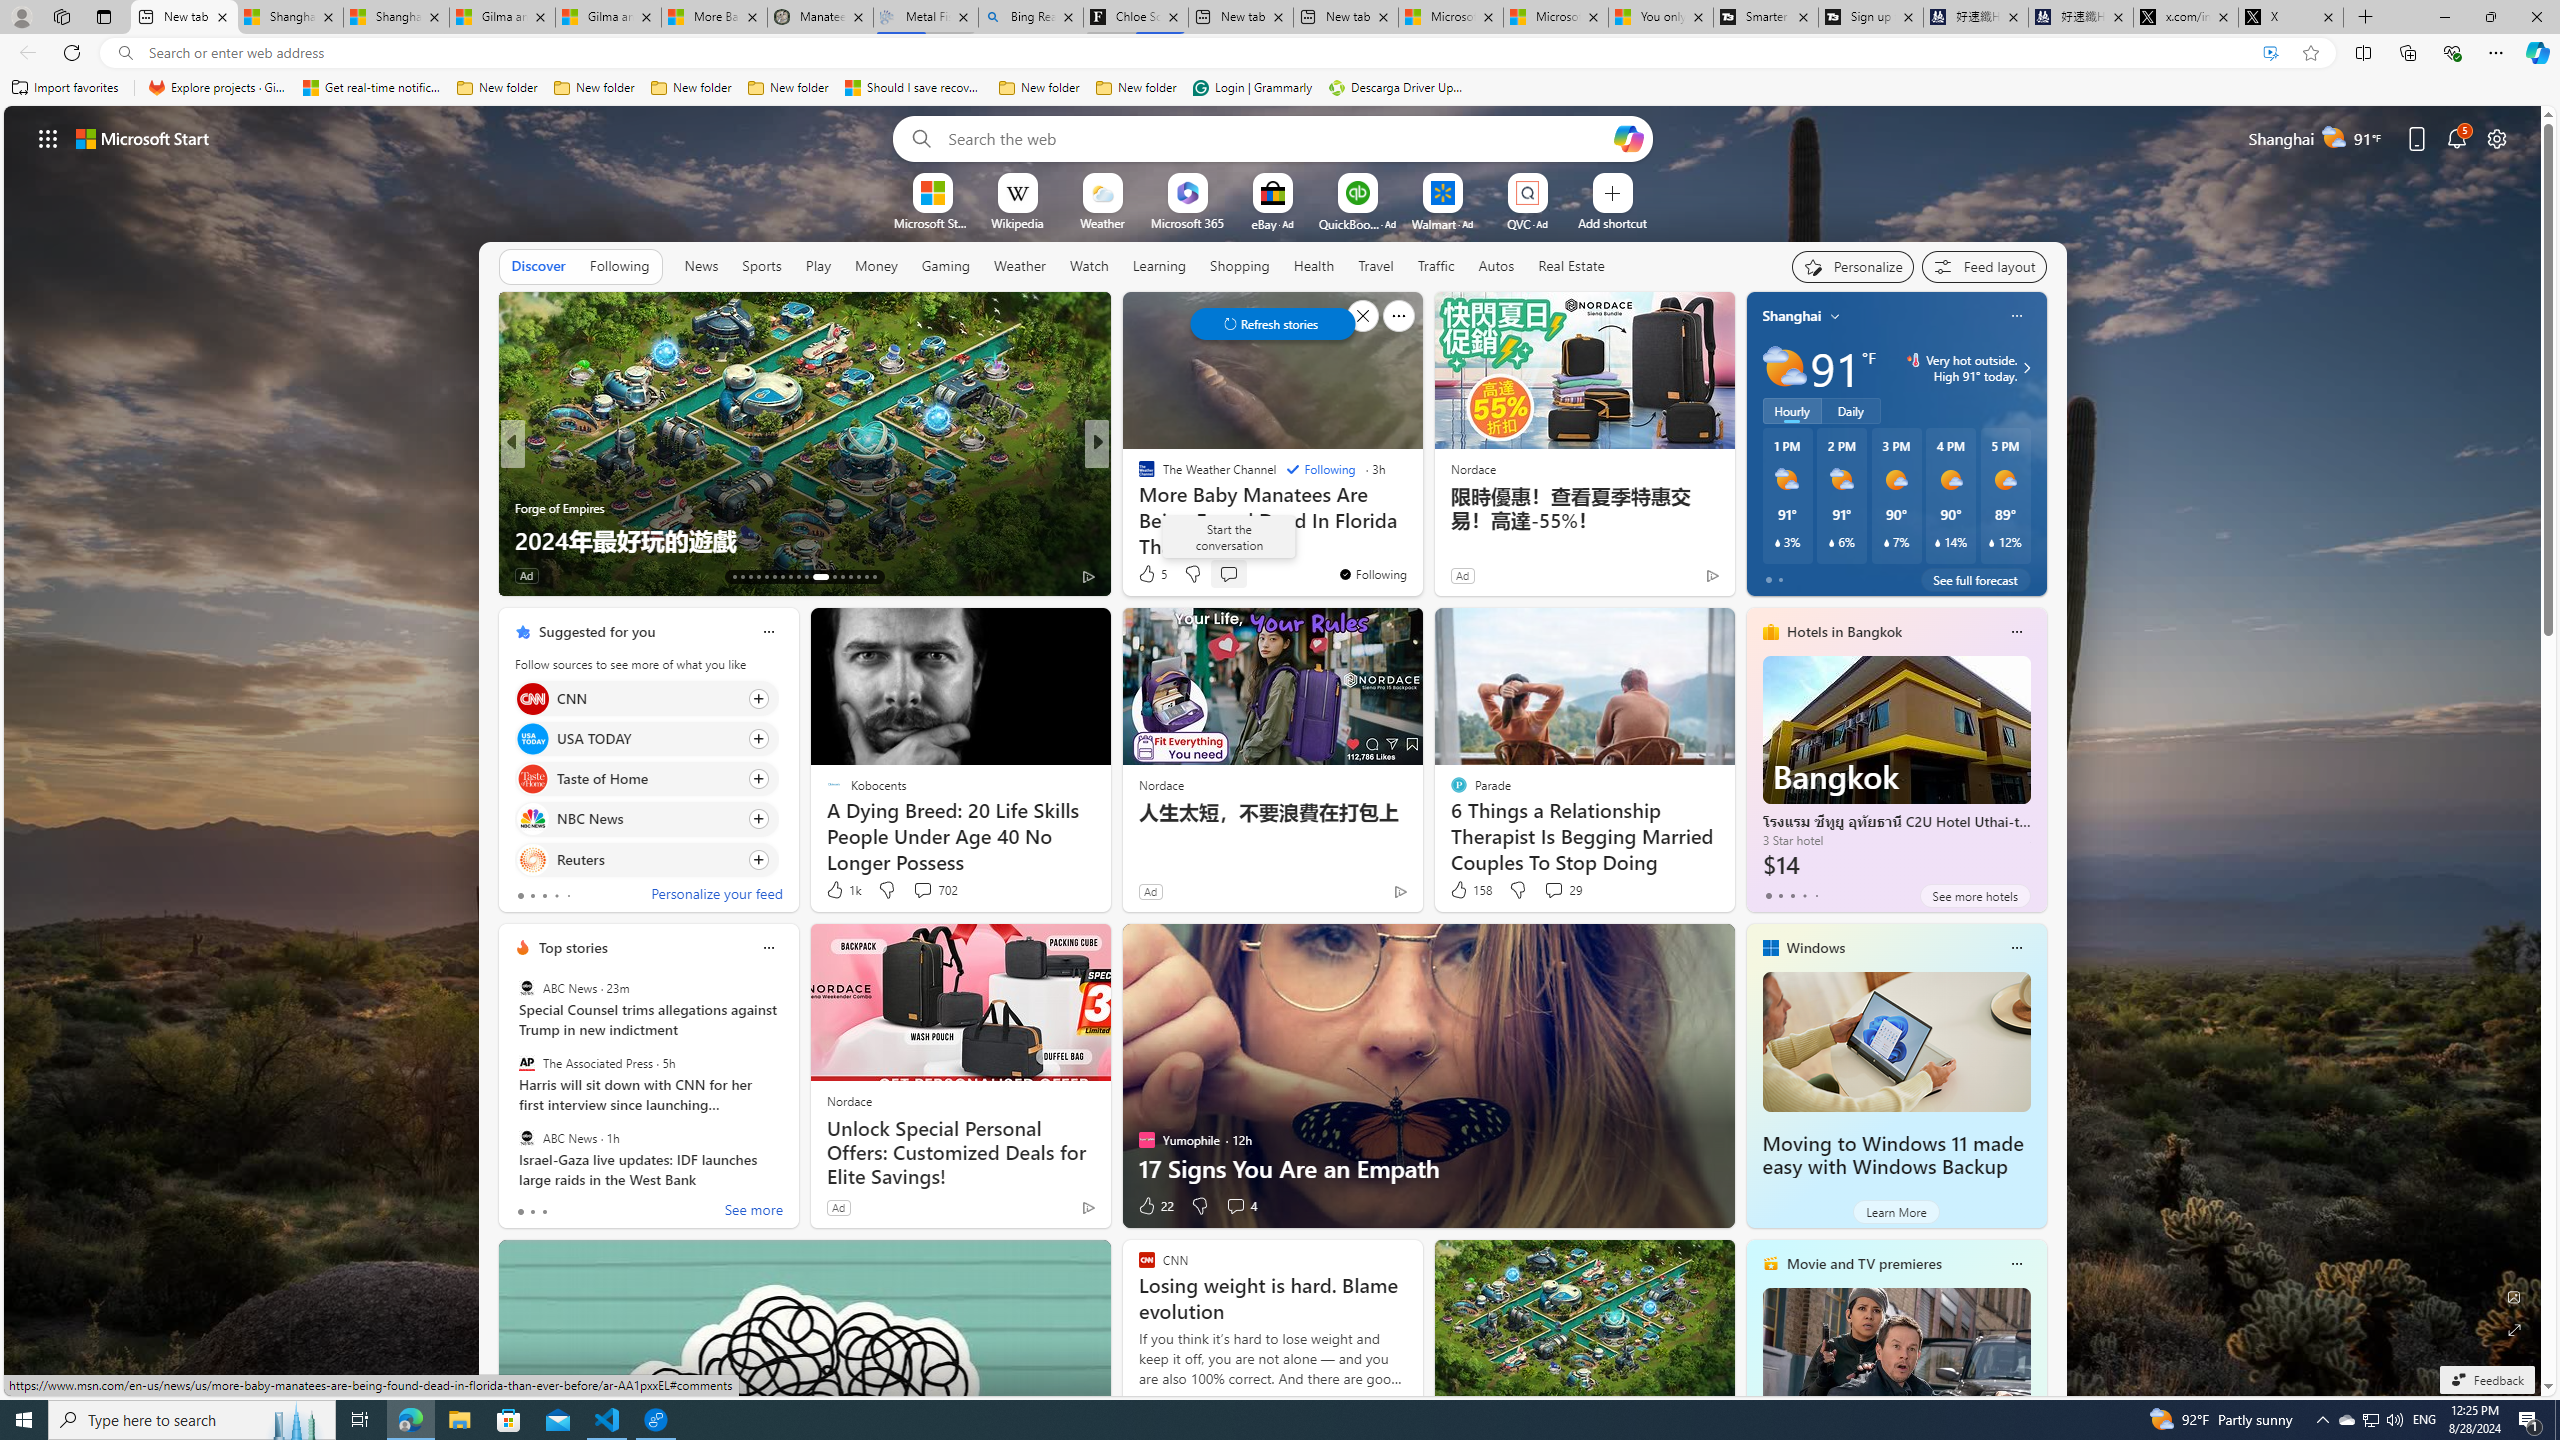 The image size is (2560, 1440). What do you see at coordinates (12, 575) in the screenshot?
I see `View comments 42 Comment` at bounding box center [12, 575].